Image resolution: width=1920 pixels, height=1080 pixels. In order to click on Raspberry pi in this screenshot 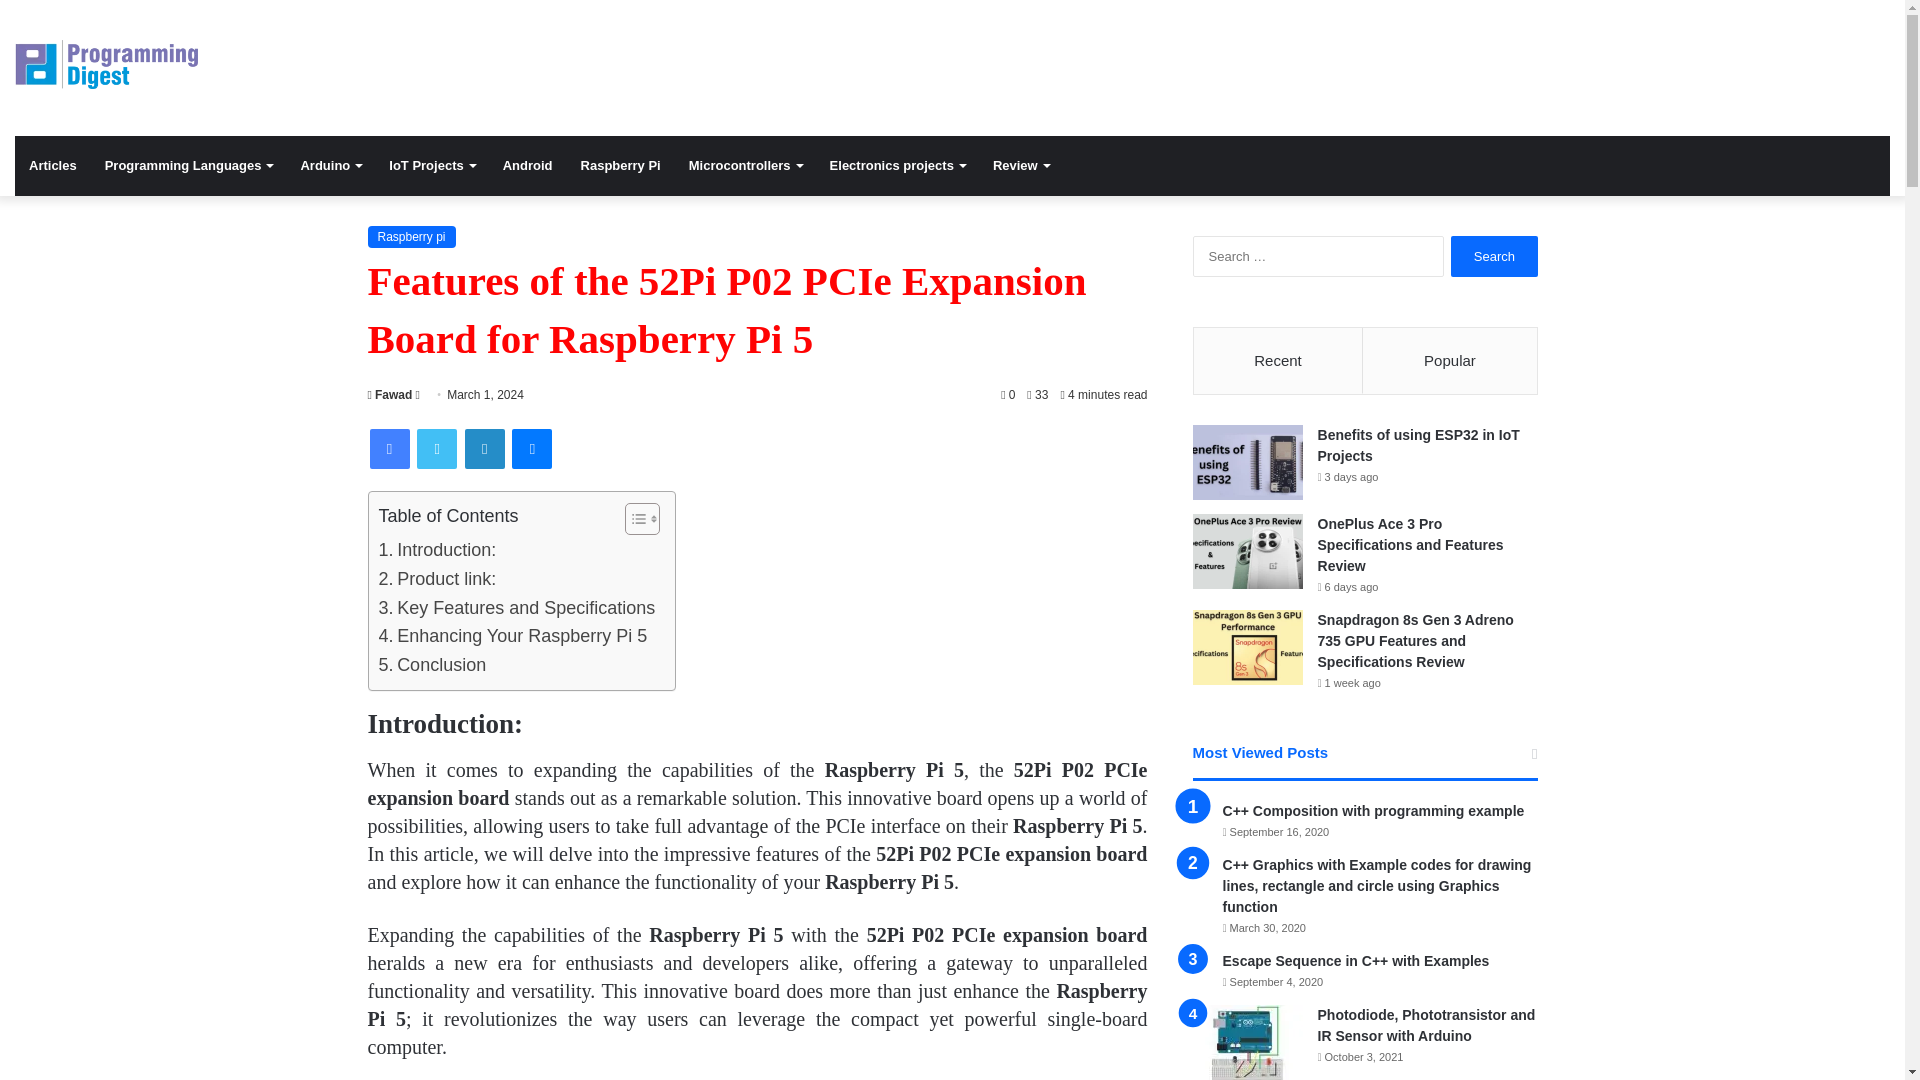, I will do `click(412, 236)`.